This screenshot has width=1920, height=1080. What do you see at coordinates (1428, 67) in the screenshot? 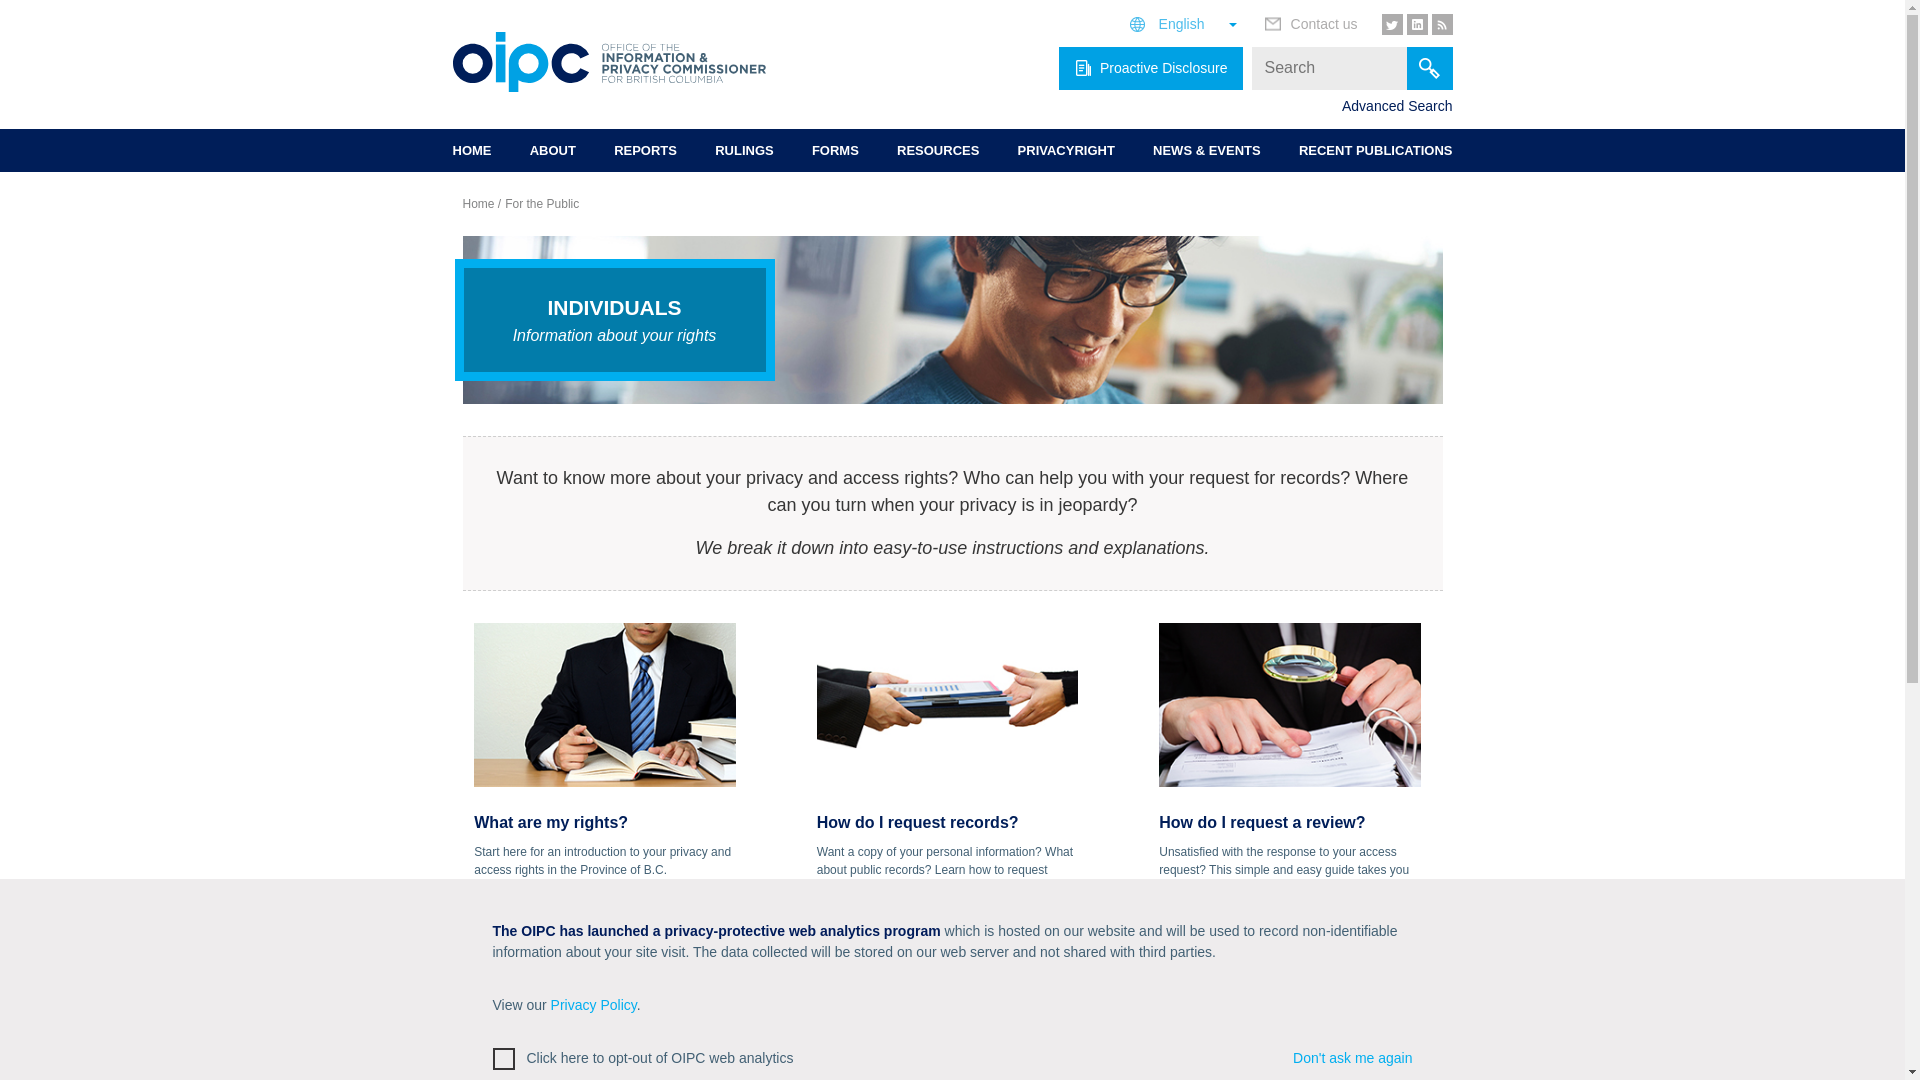
I see `Search` at bounding box center [1428, 67].